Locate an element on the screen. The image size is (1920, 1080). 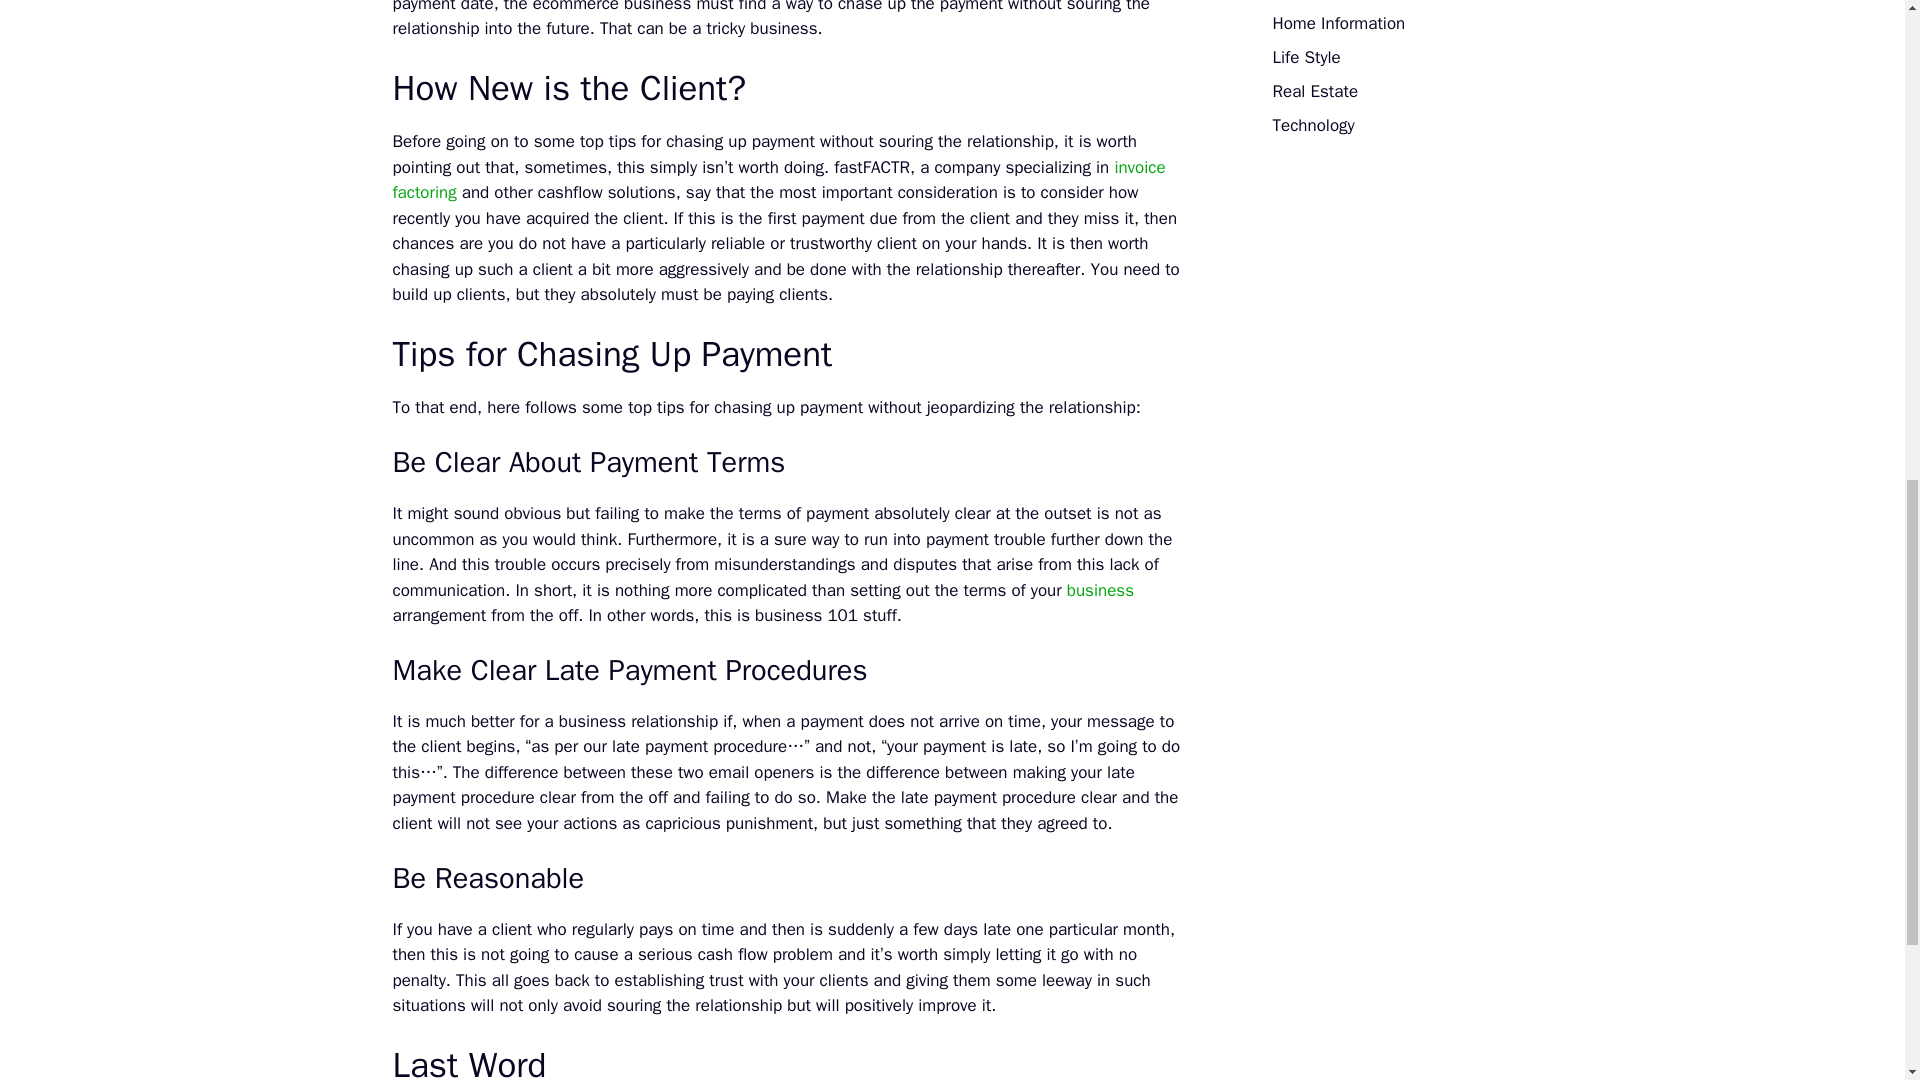
business is located at coordinates (1100, 590).